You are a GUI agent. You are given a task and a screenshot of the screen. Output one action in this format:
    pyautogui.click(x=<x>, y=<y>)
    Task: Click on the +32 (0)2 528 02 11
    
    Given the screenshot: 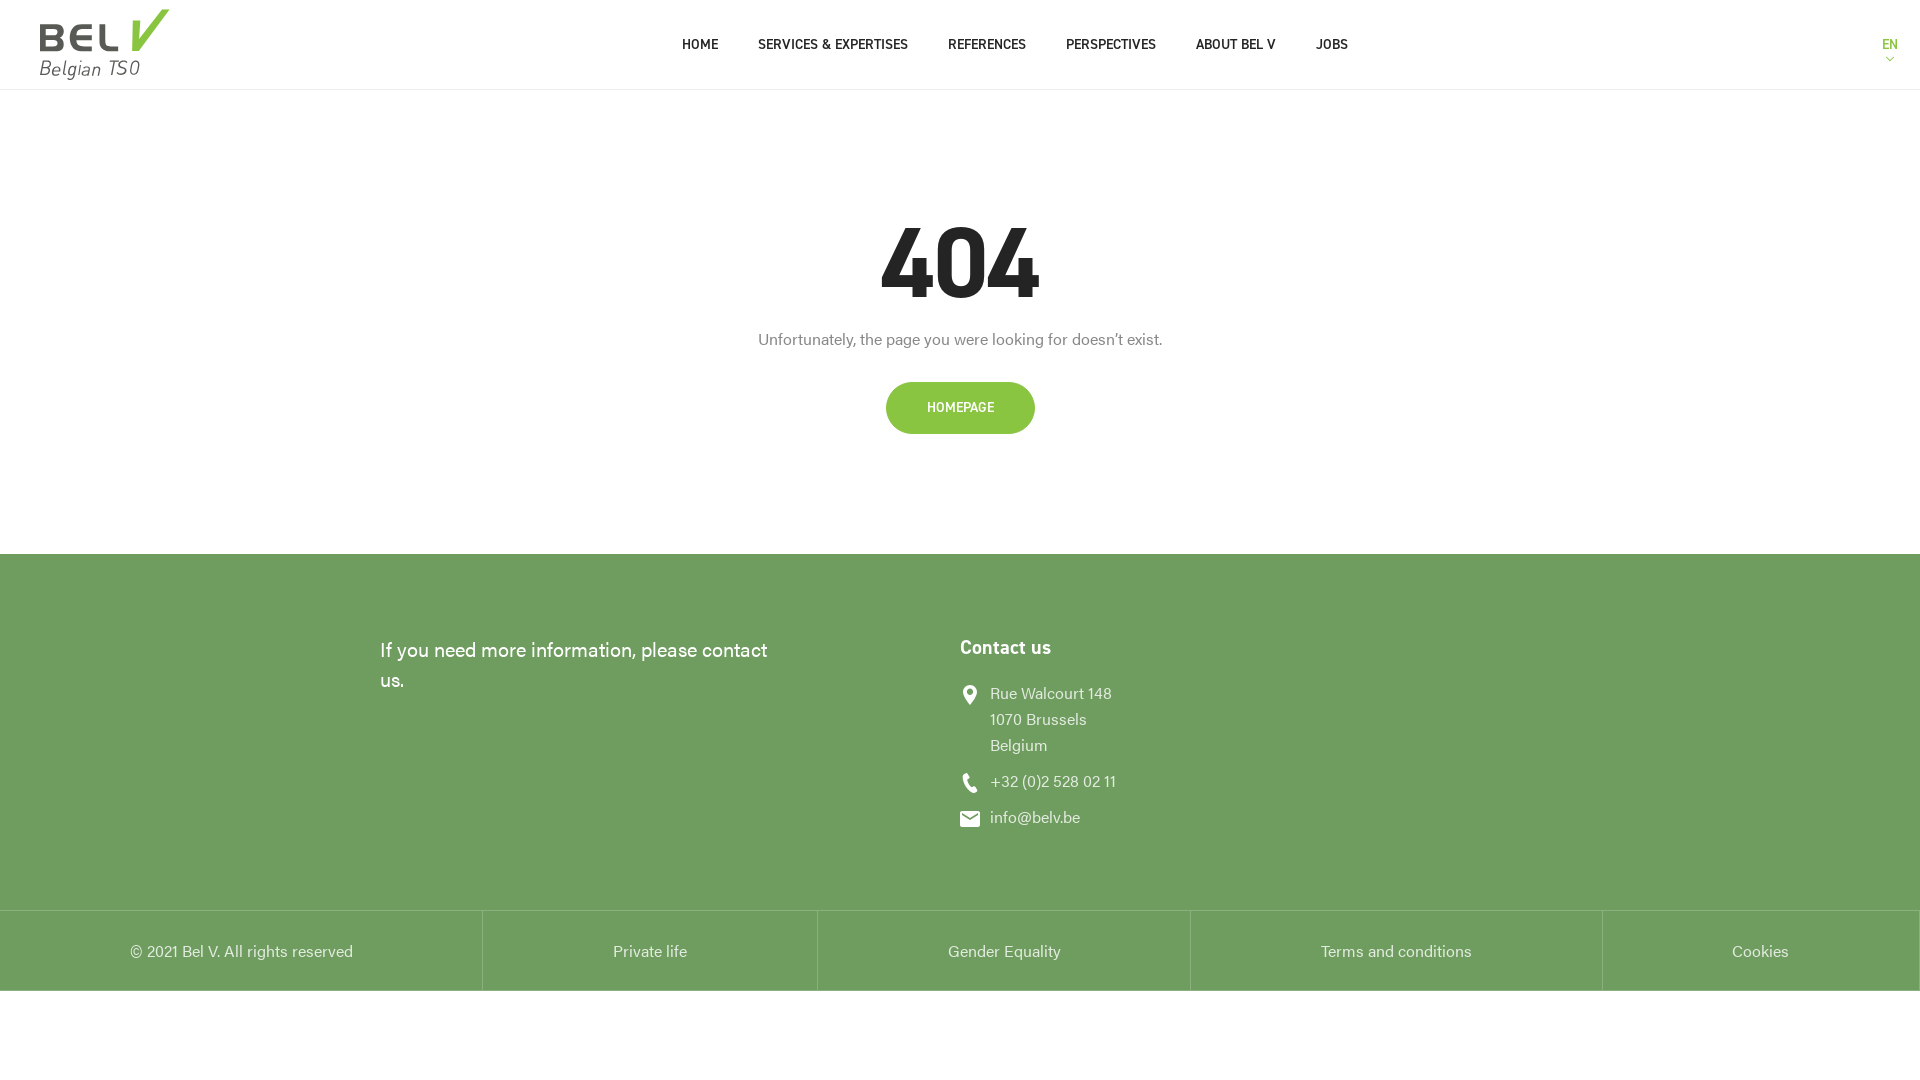 What is the action you would take?
    pyautogui.click(x=1095, y=781)
    